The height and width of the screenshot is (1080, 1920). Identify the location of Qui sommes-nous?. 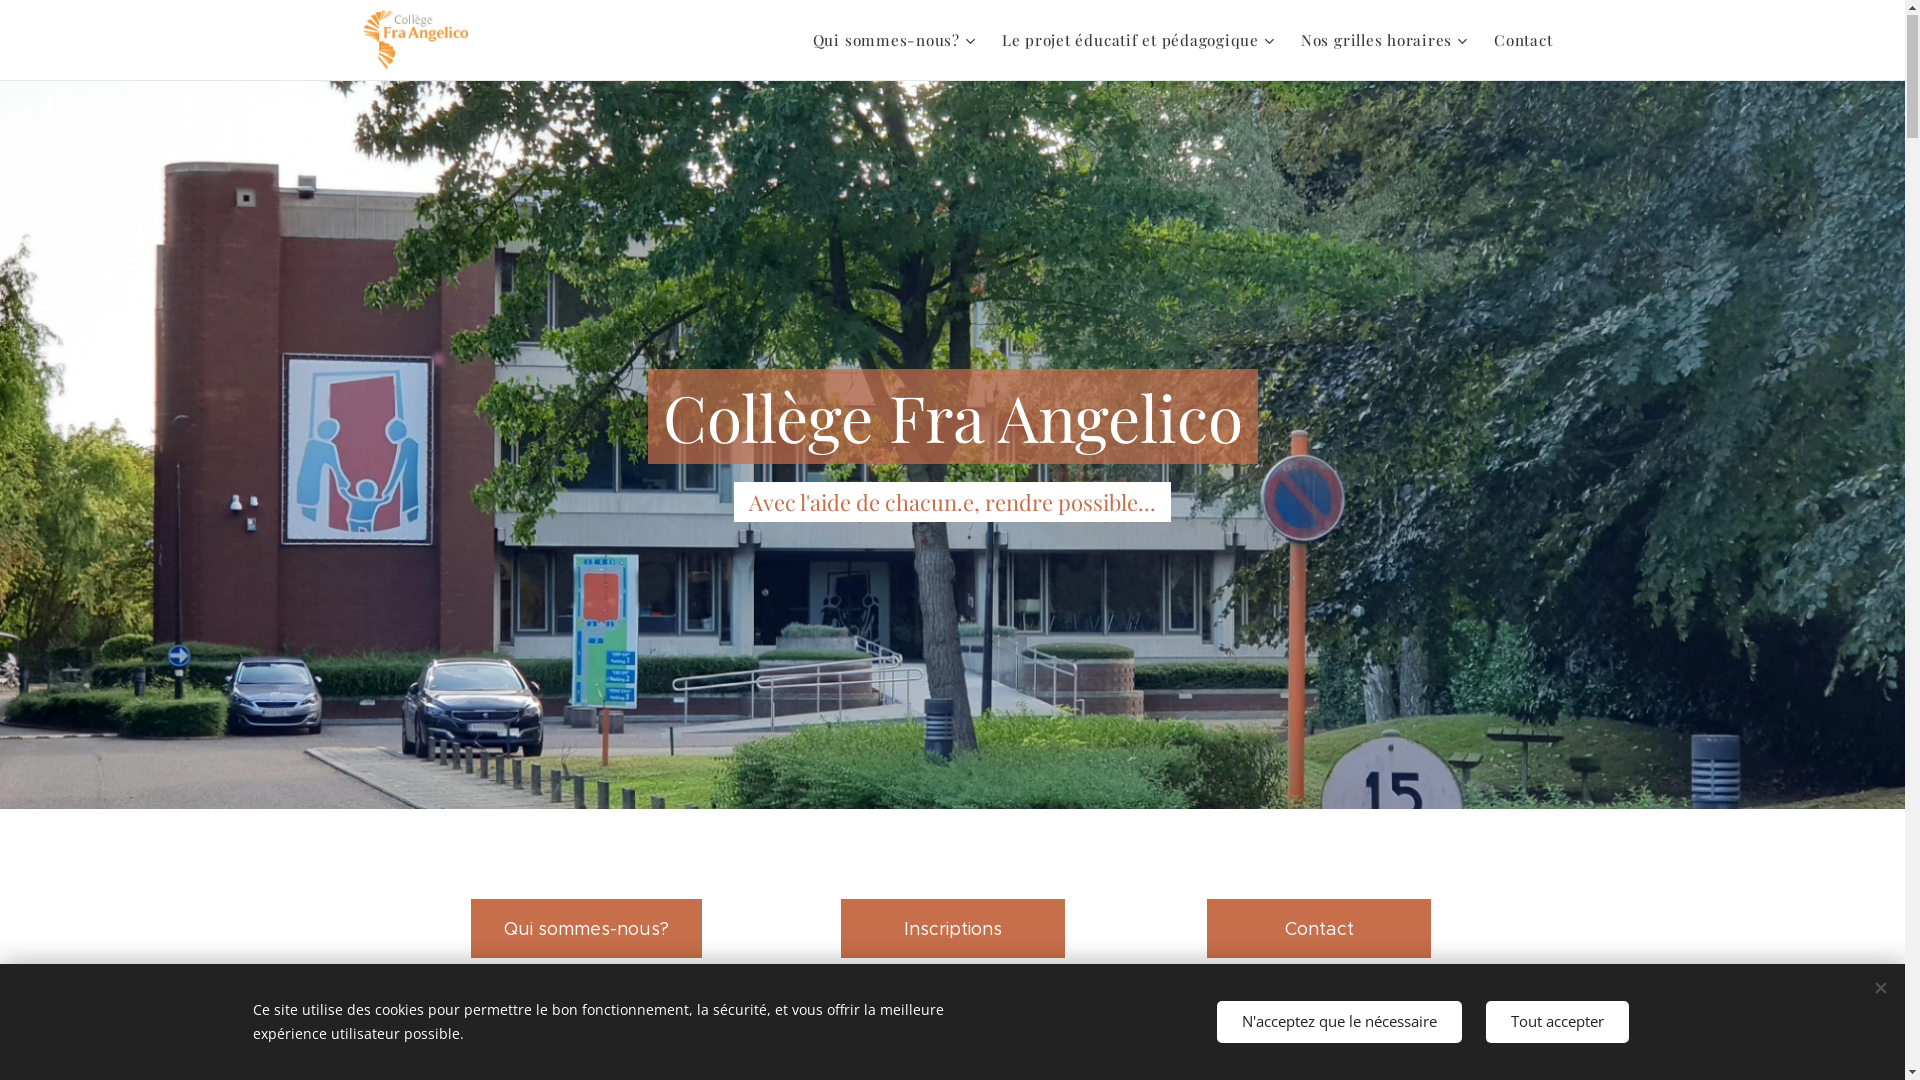
(586, 930).